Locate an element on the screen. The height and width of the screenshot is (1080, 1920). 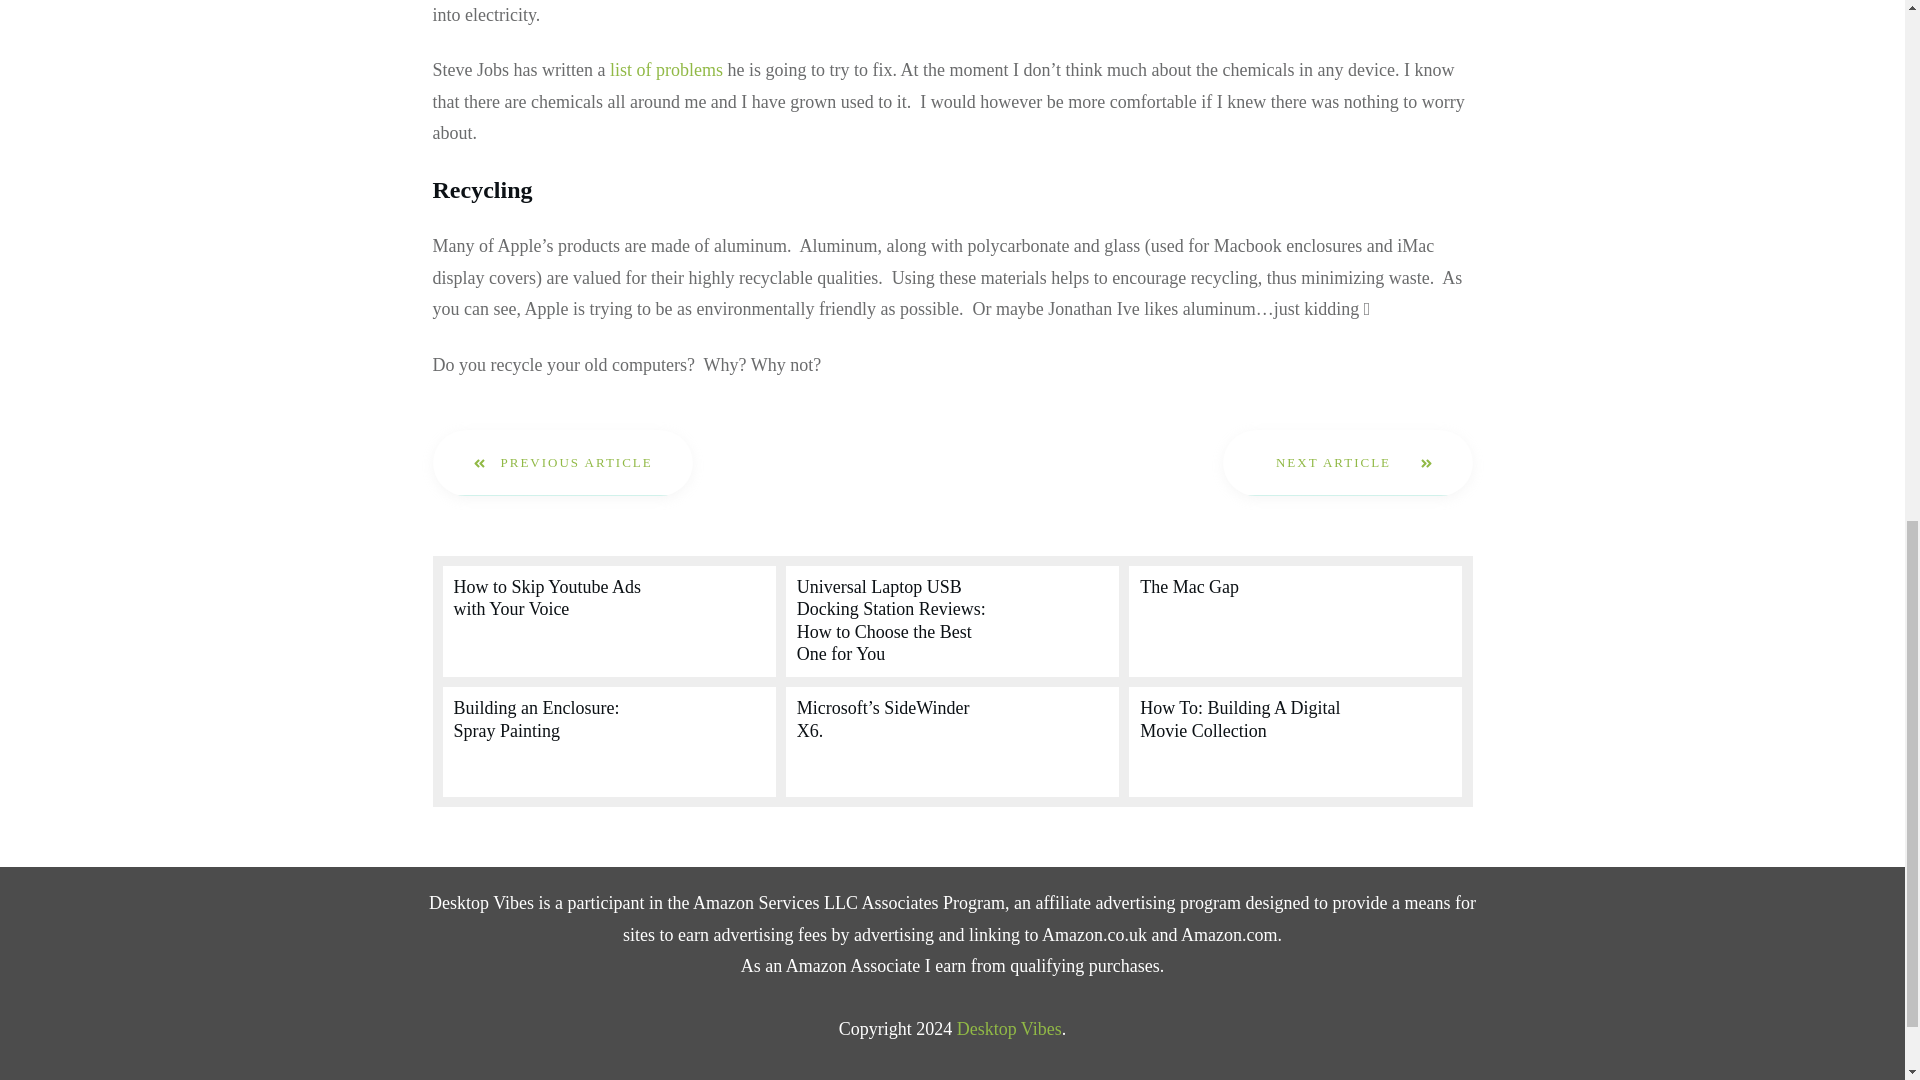
The Mac Gap is located at coordinates (1189, 586).